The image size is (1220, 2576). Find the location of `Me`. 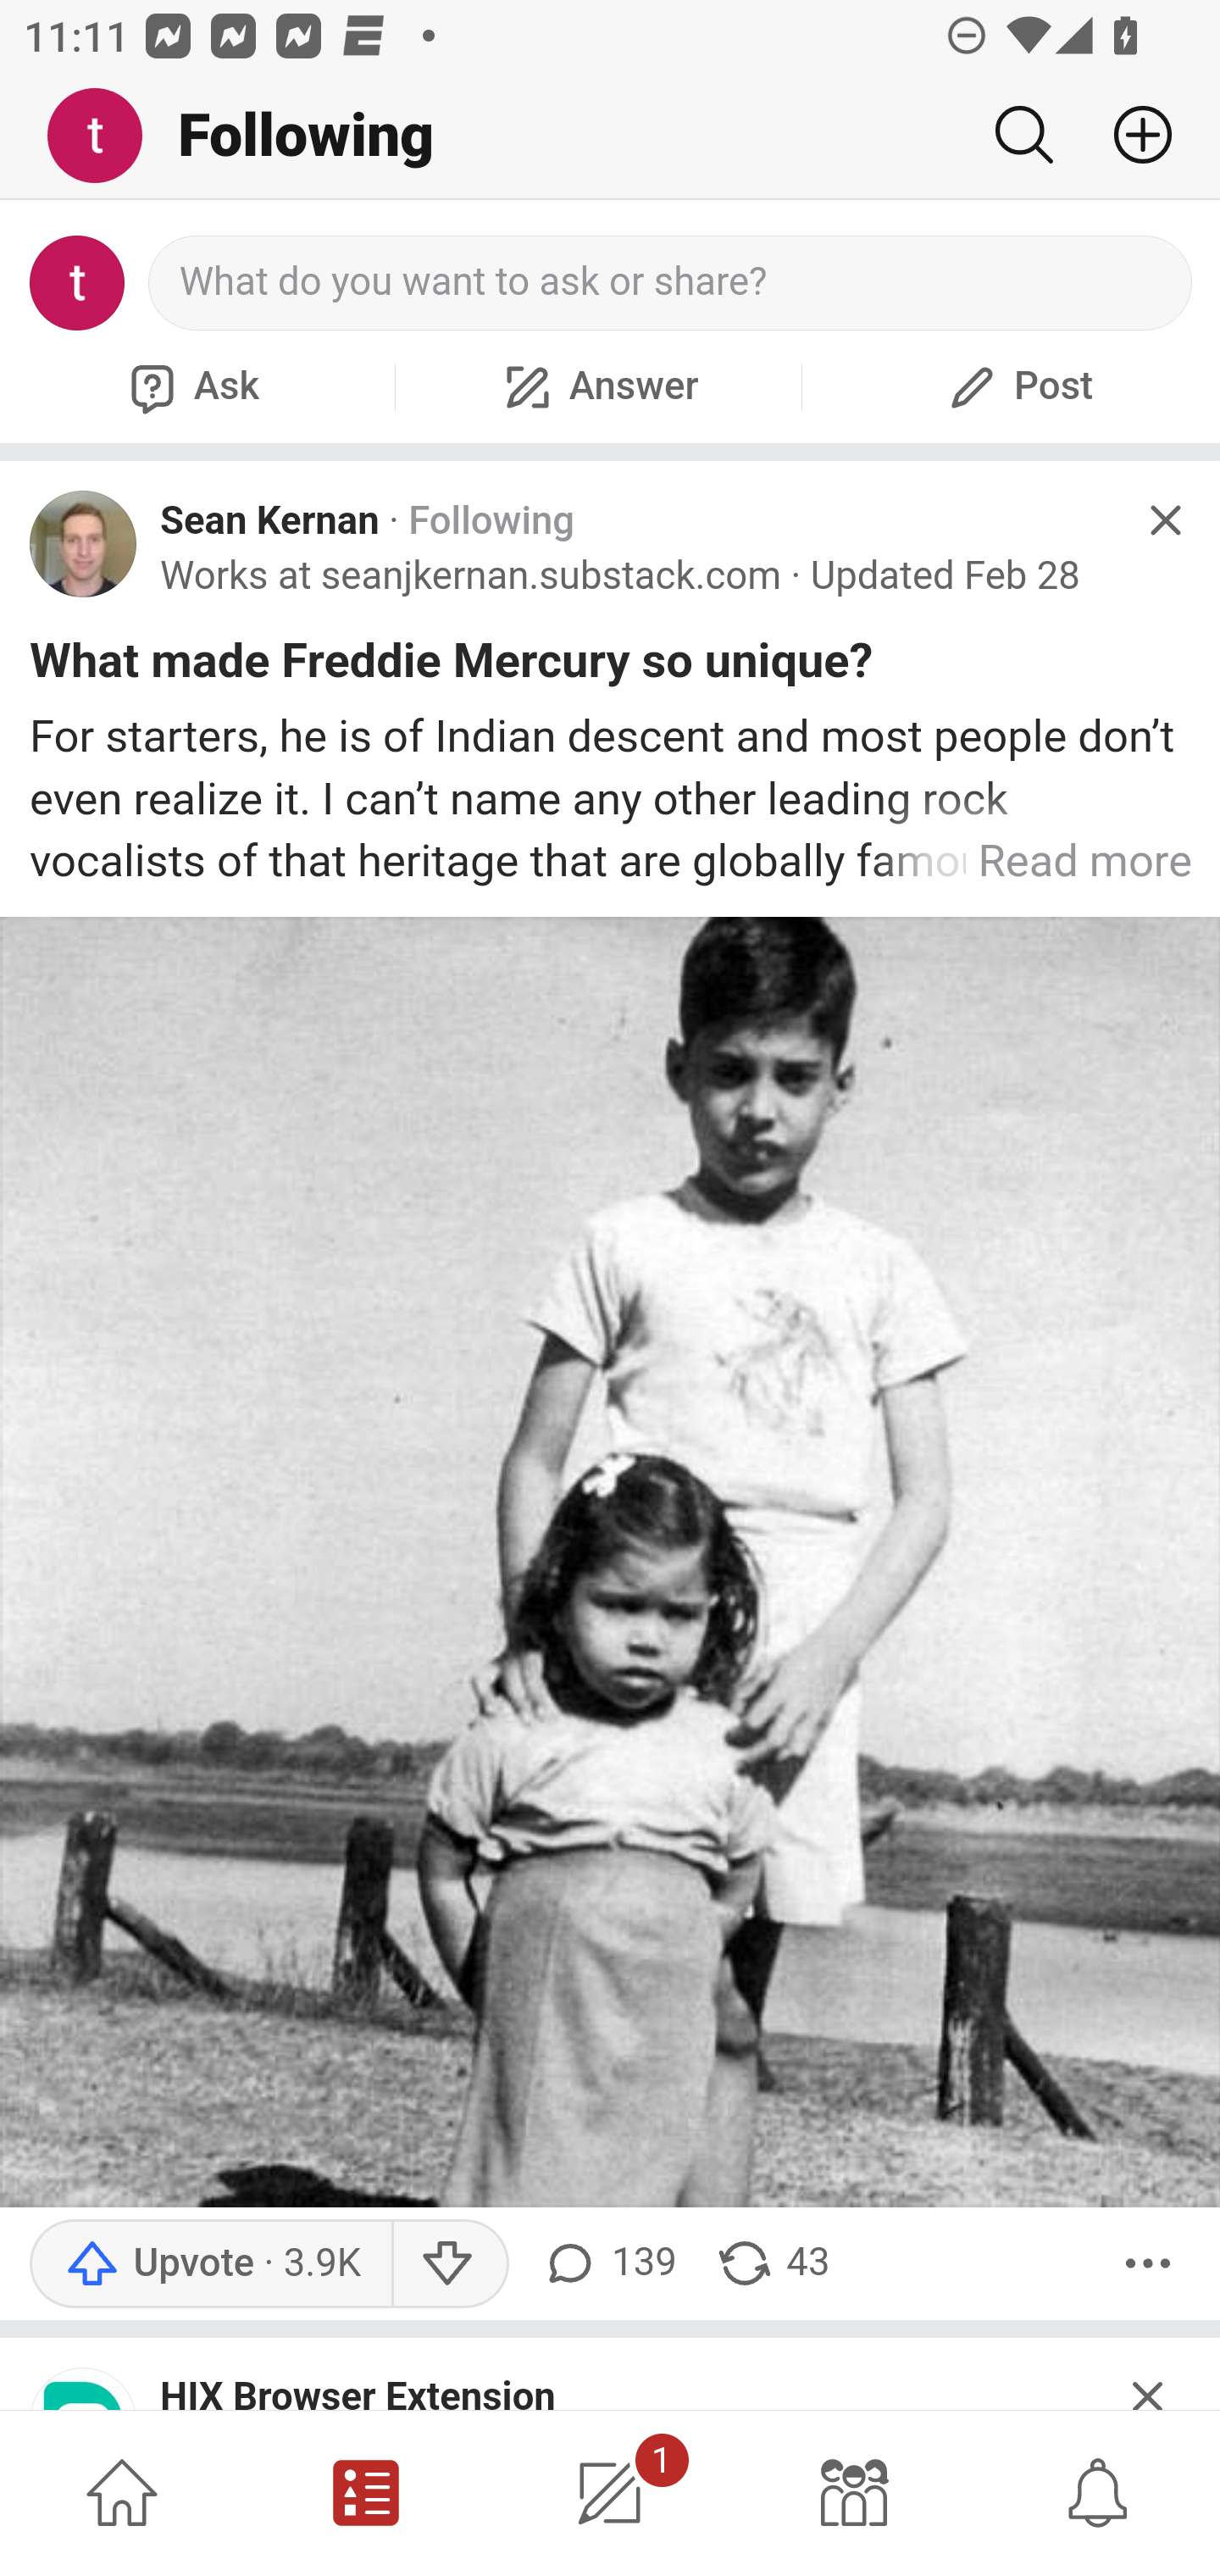

Me is located at coordinates (107, 136).